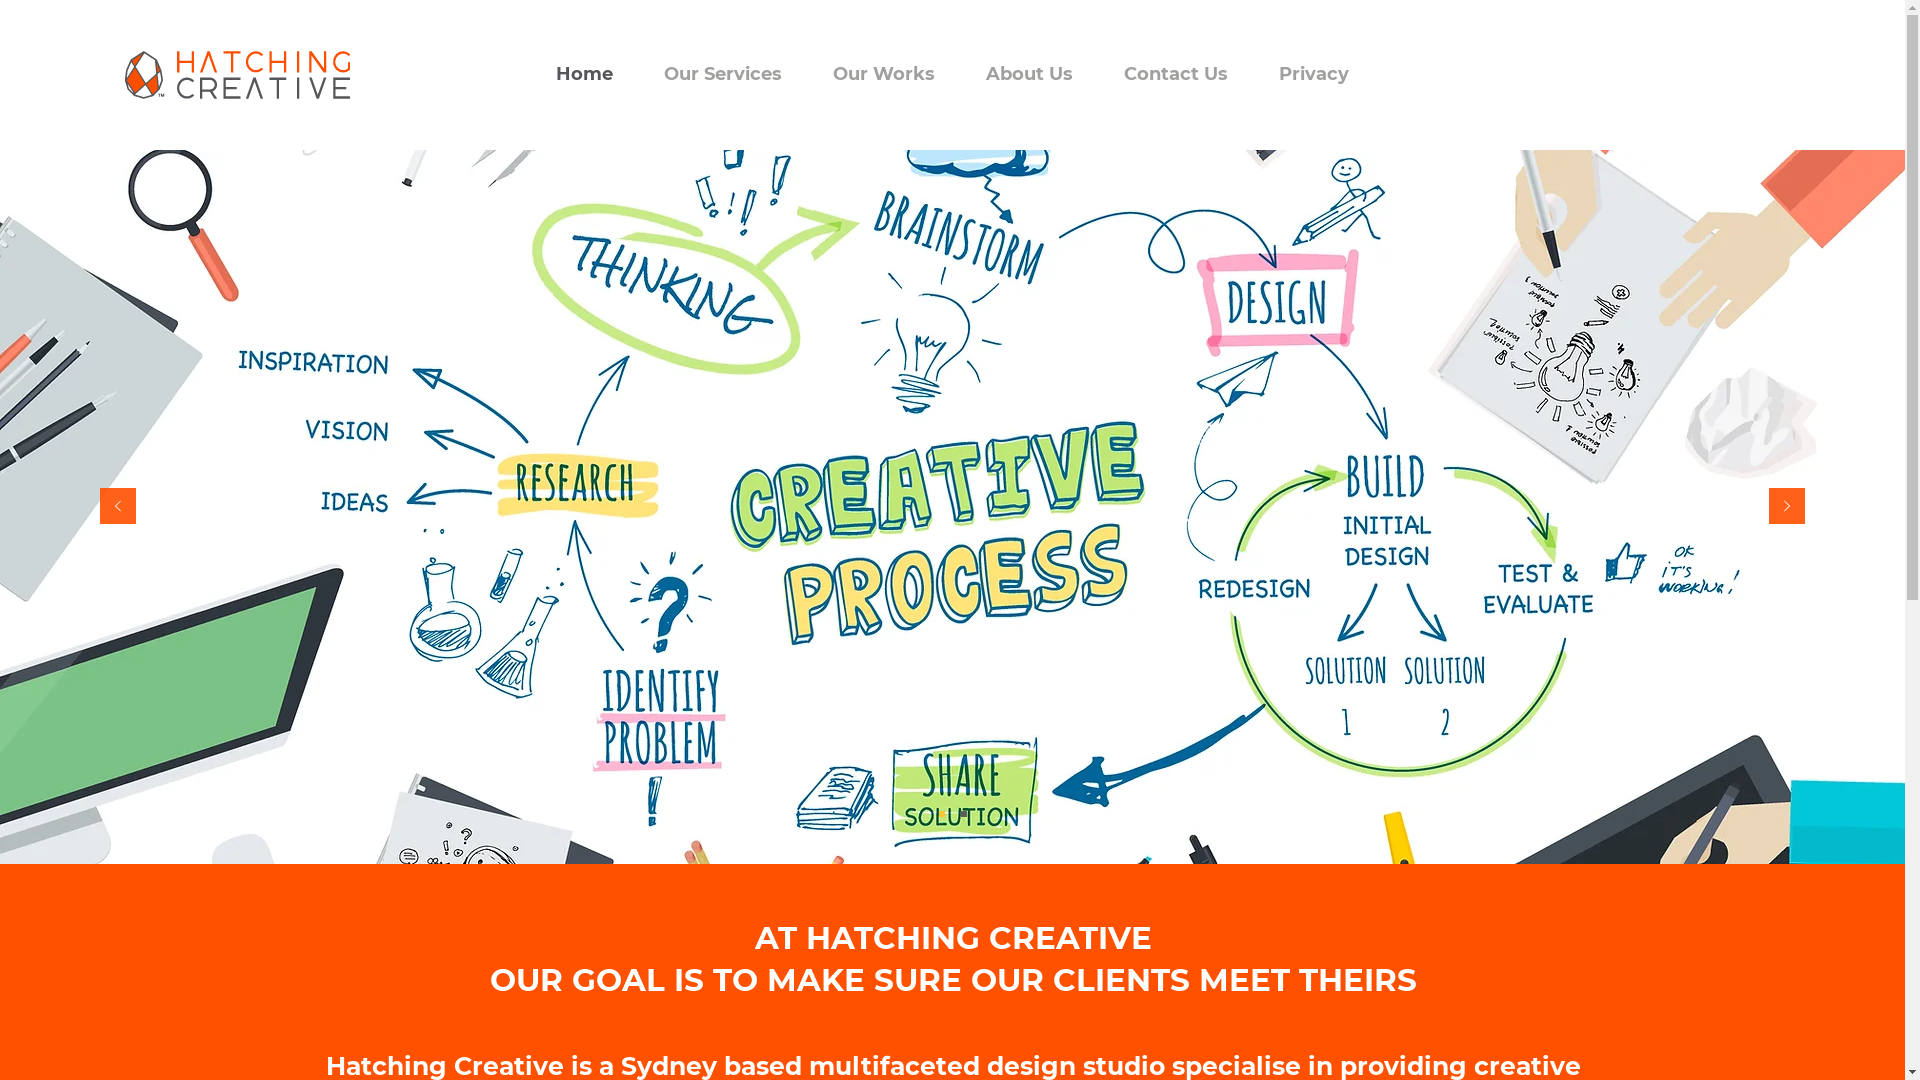 This screenshot has height=1080, width=1920. I want to click on Our Services, so click(722, 74).